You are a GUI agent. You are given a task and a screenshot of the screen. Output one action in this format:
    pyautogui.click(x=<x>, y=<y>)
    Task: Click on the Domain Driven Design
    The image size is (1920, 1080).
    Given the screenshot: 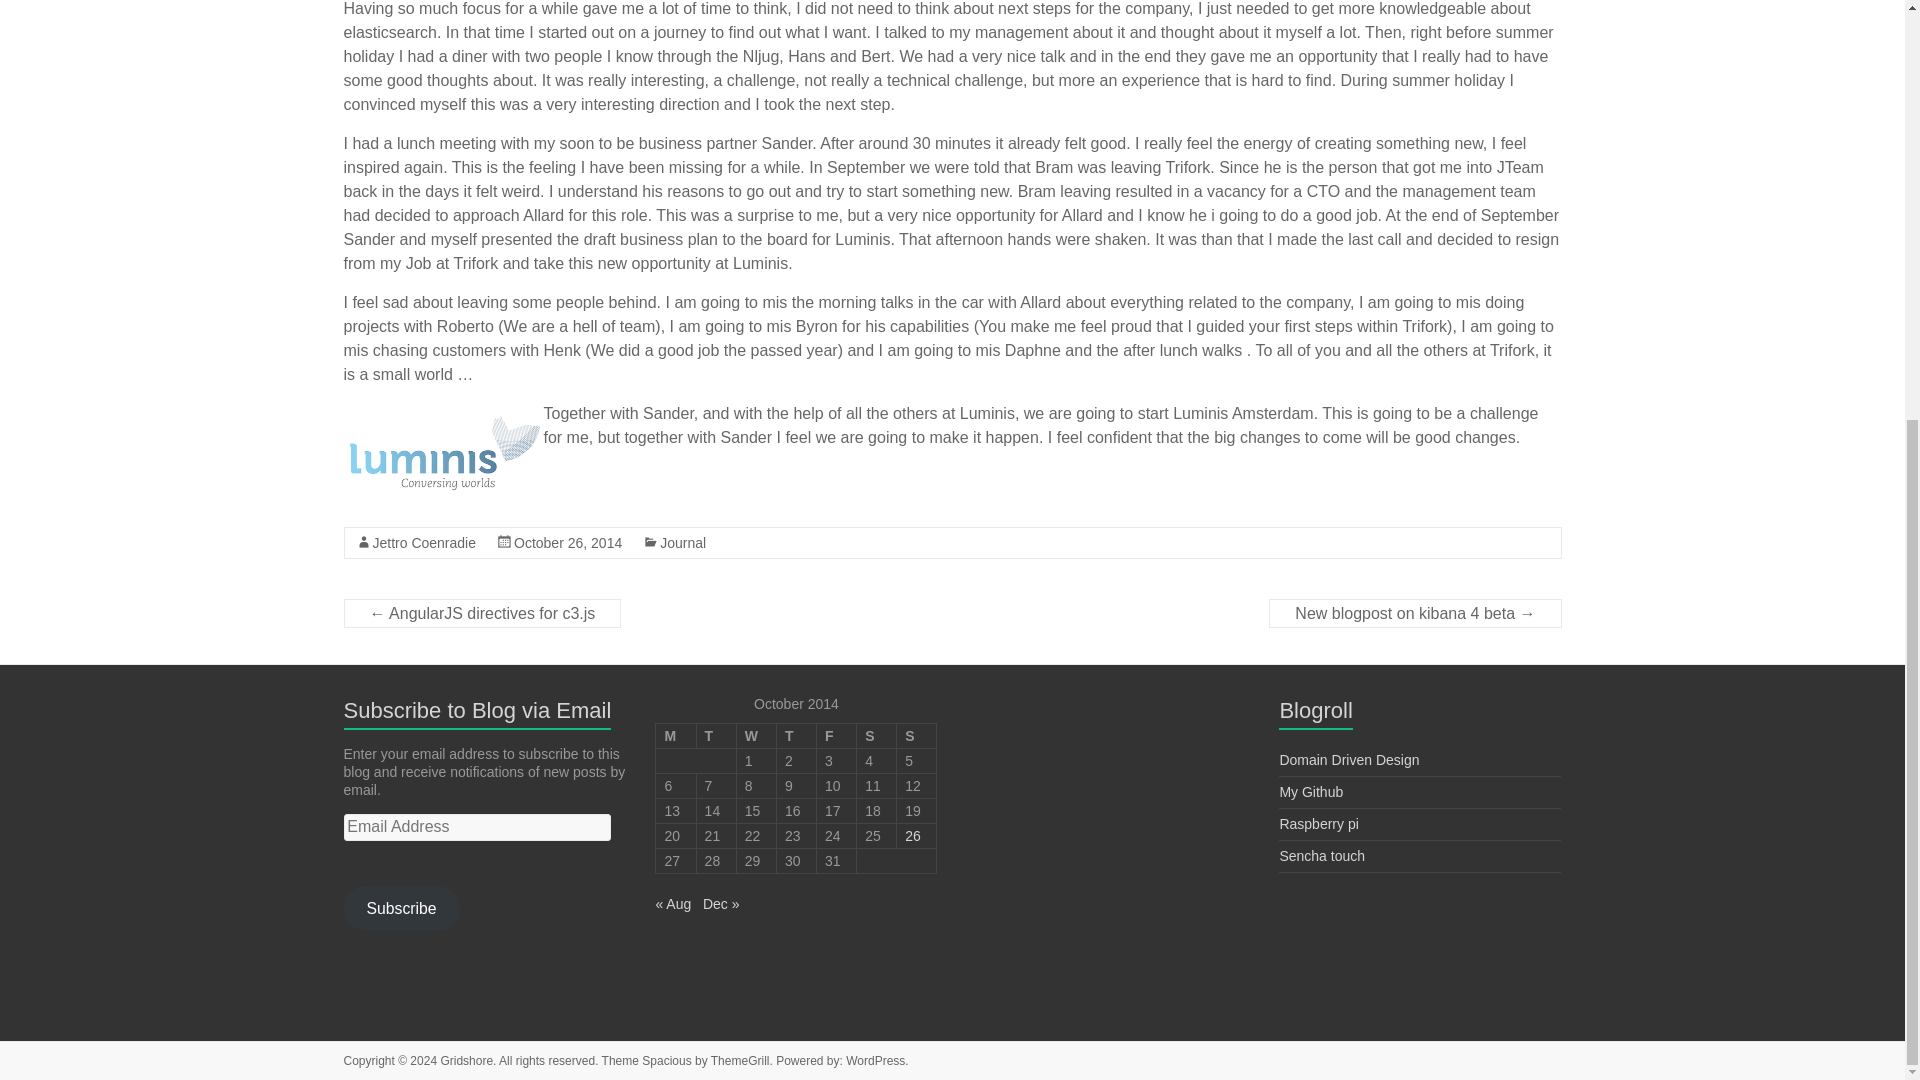 What is the action you would take?
    pyautogui.click(x=1348, y=759)
    